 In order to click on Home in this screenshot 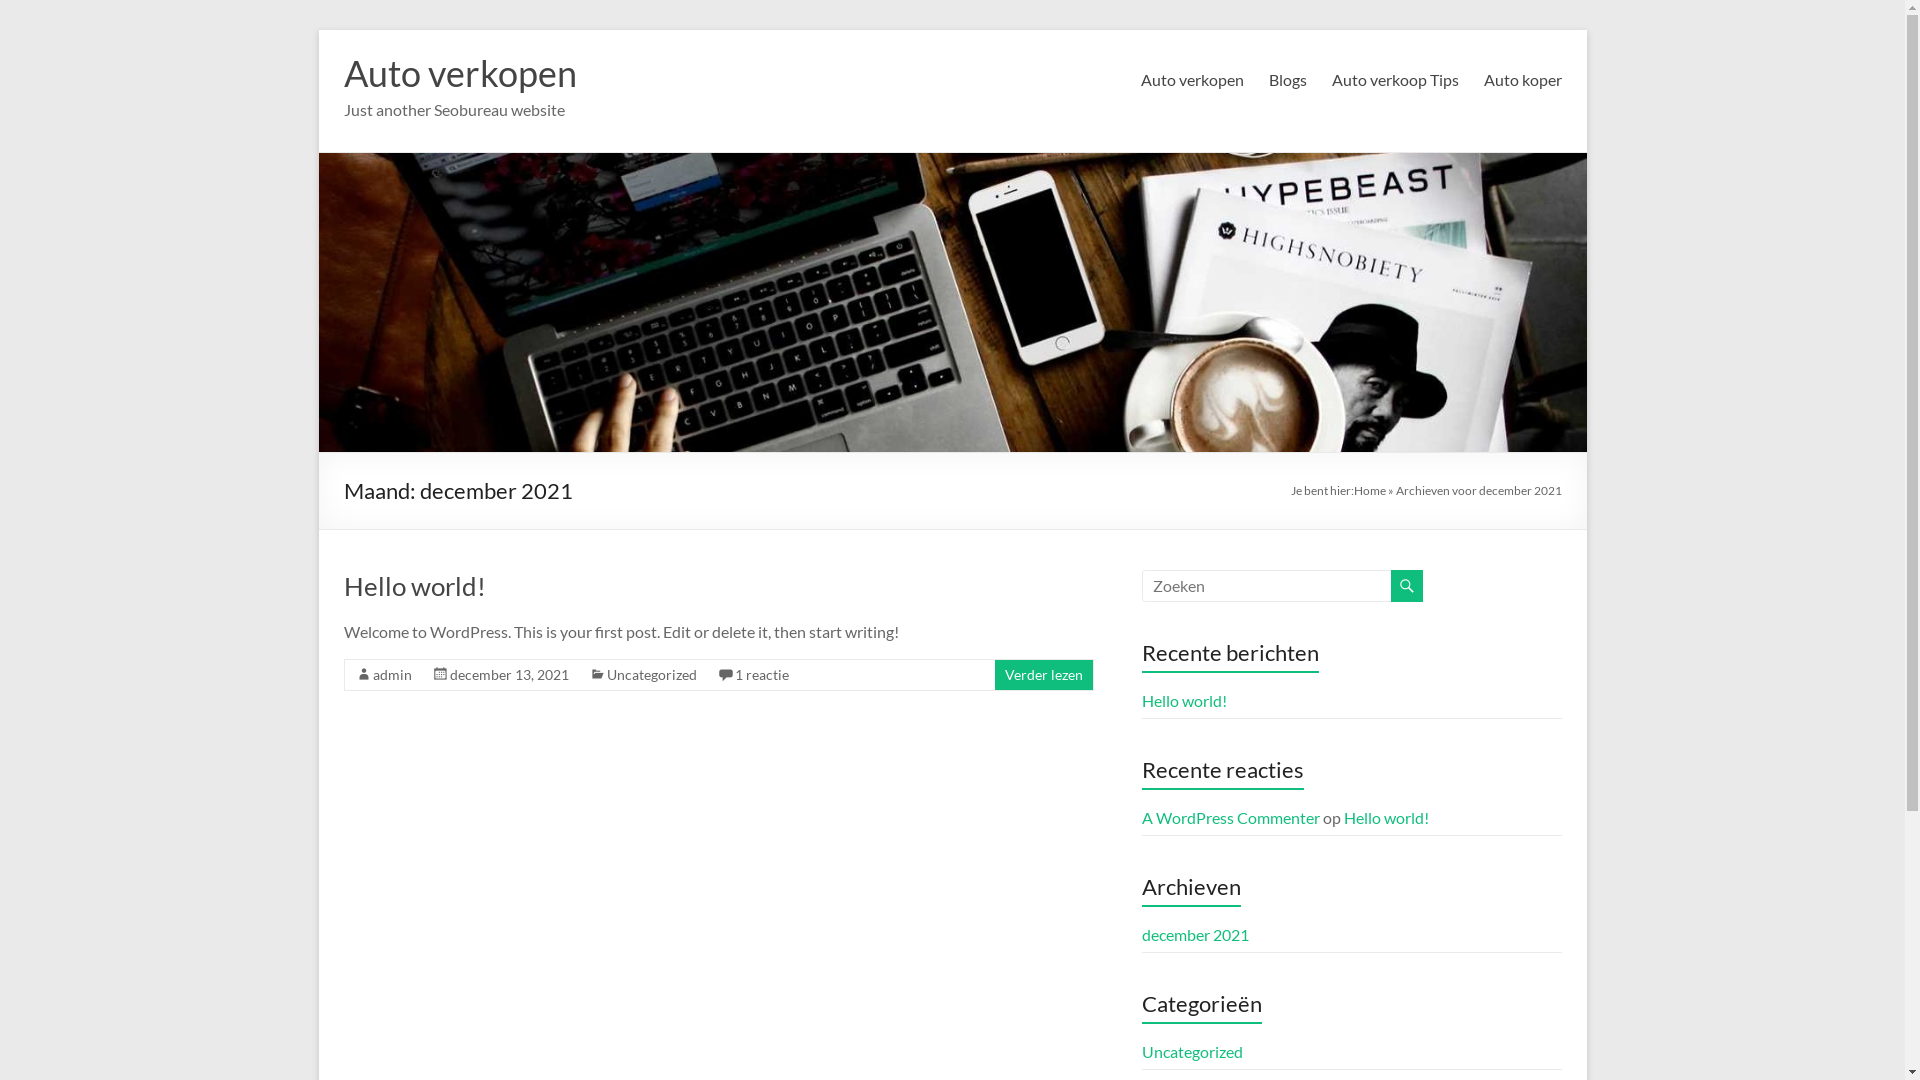, I will do `click(1370, 490)`.